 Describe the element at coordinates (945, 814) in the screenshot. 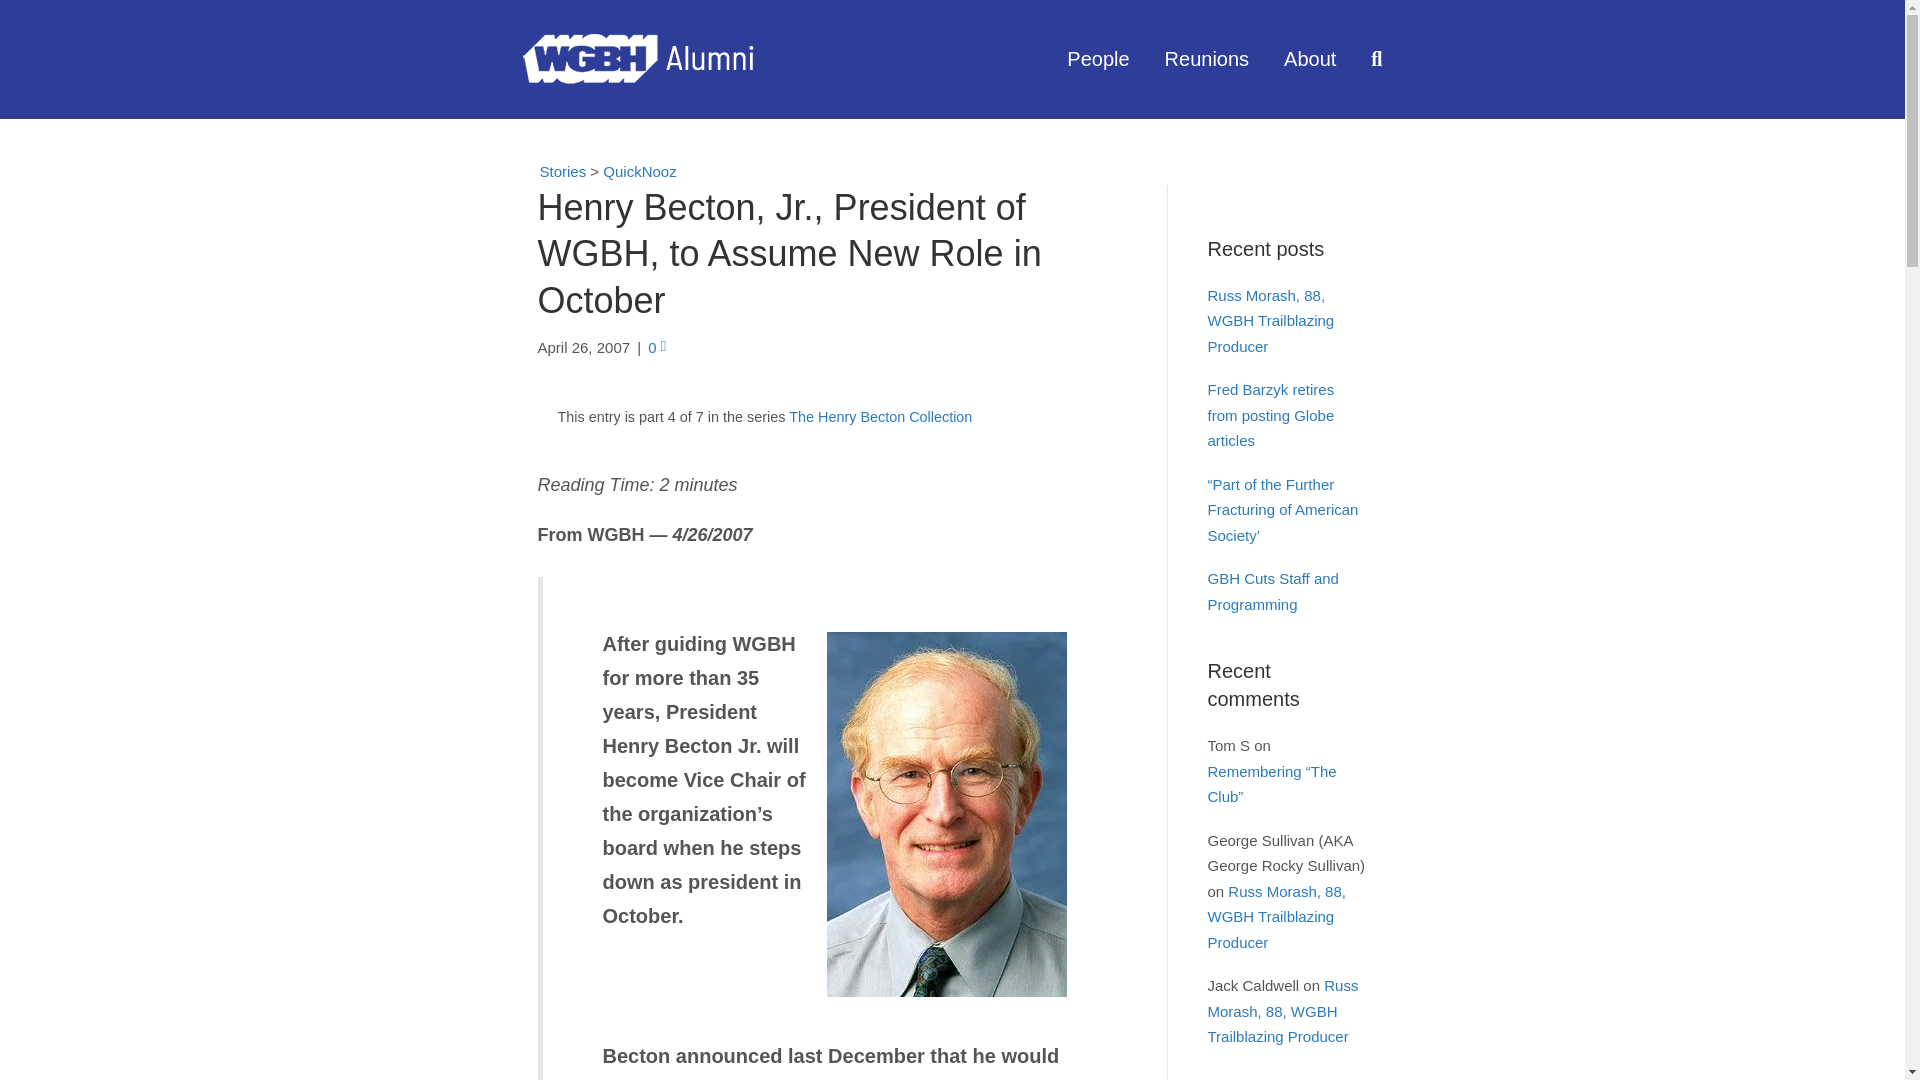

I see `becton-henry` at that location.